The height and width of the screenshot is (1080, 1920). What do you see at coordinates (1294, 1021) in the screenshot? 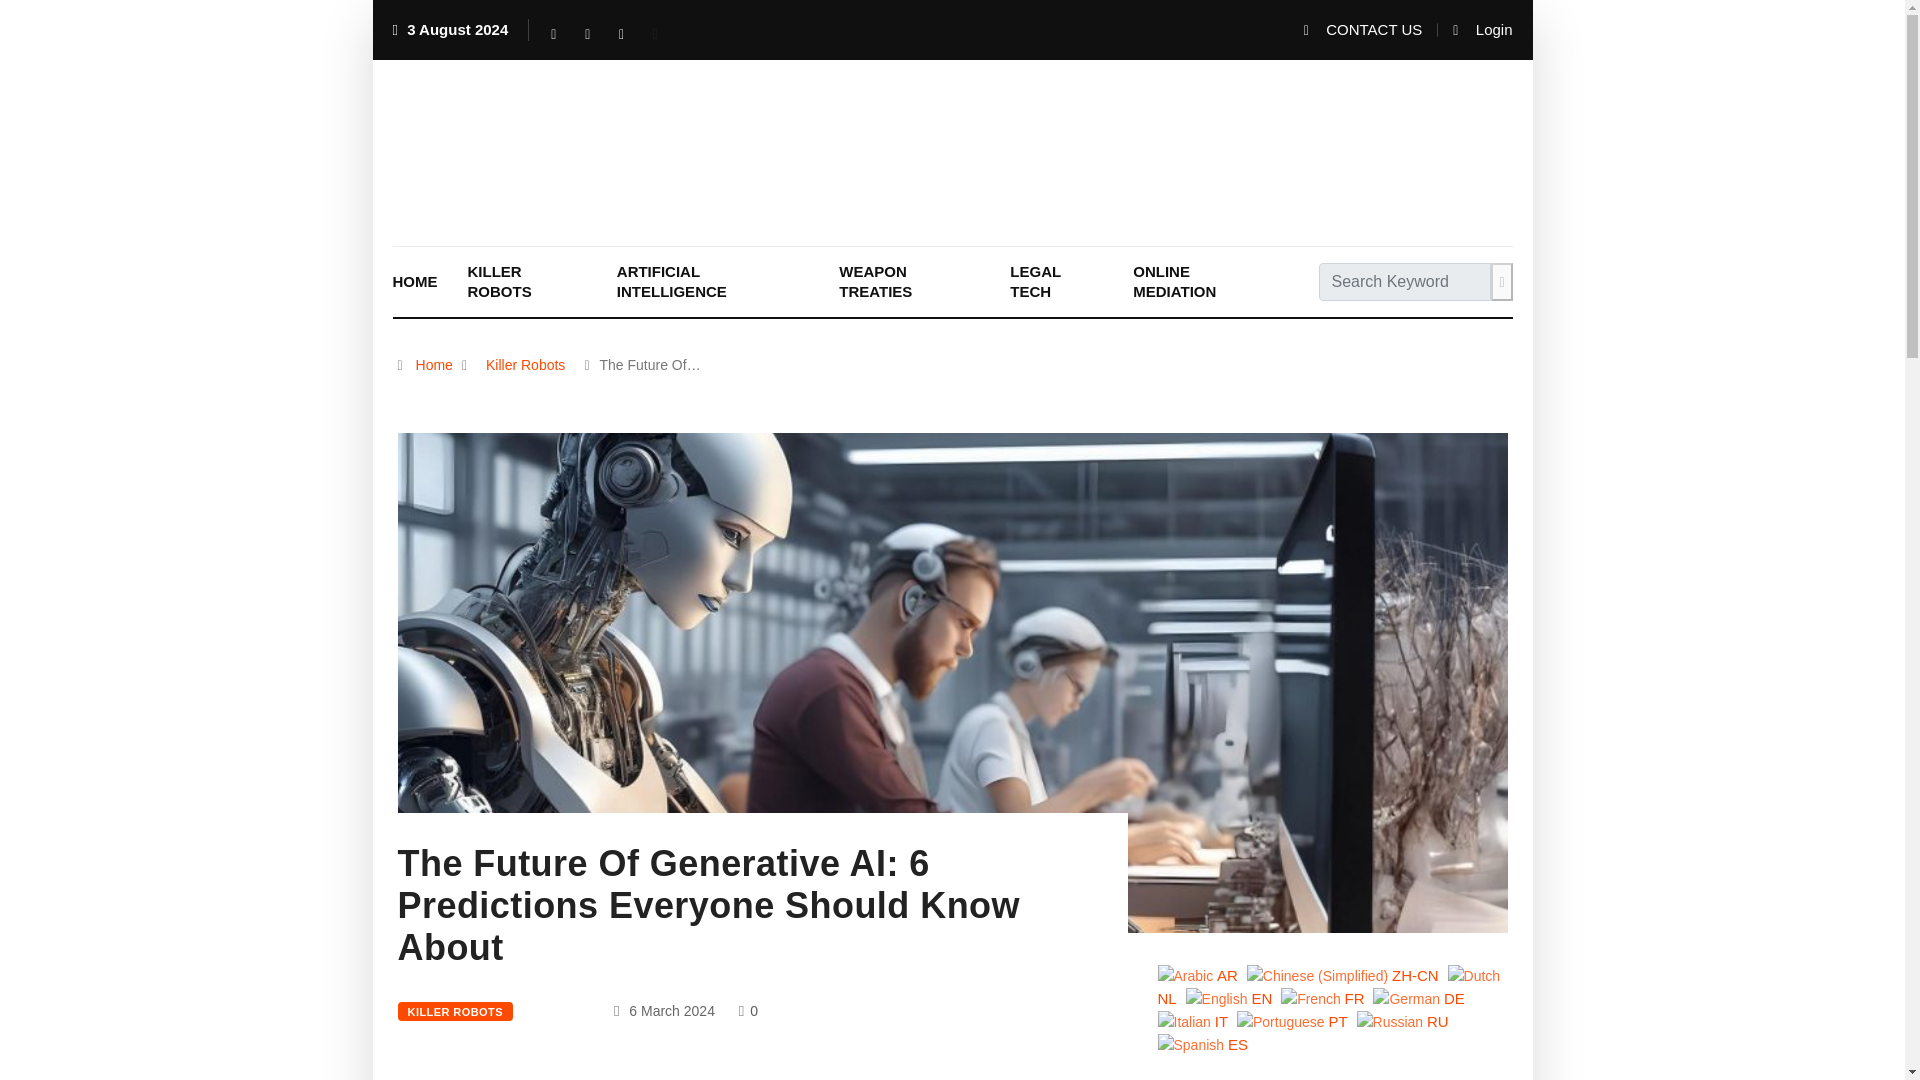
I see `PT` at bounding box center [1294, 1021].